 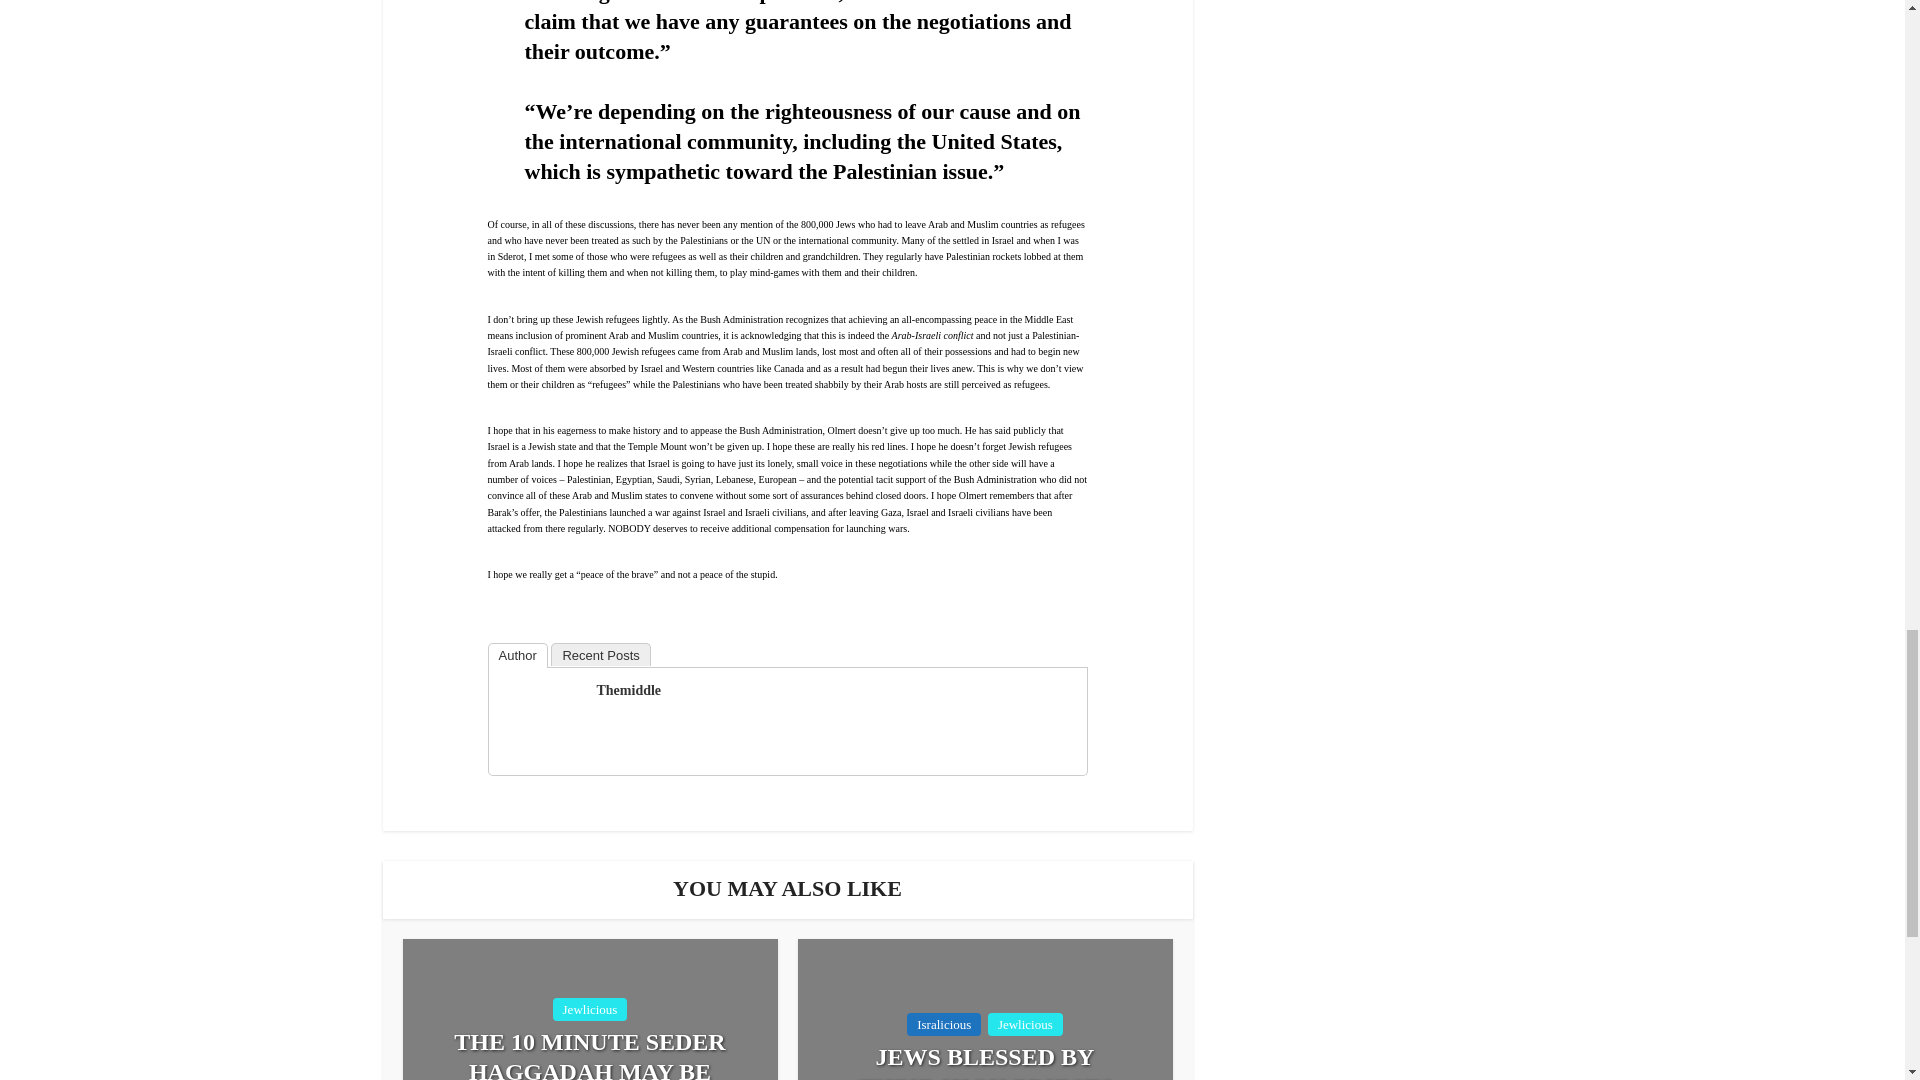 What do you see at coordinates (986, 1061) in the screenshot?
I see `JEWS BLESSED BY THEIR HIGH PRIESTS` at bounding box center [986, 1061].